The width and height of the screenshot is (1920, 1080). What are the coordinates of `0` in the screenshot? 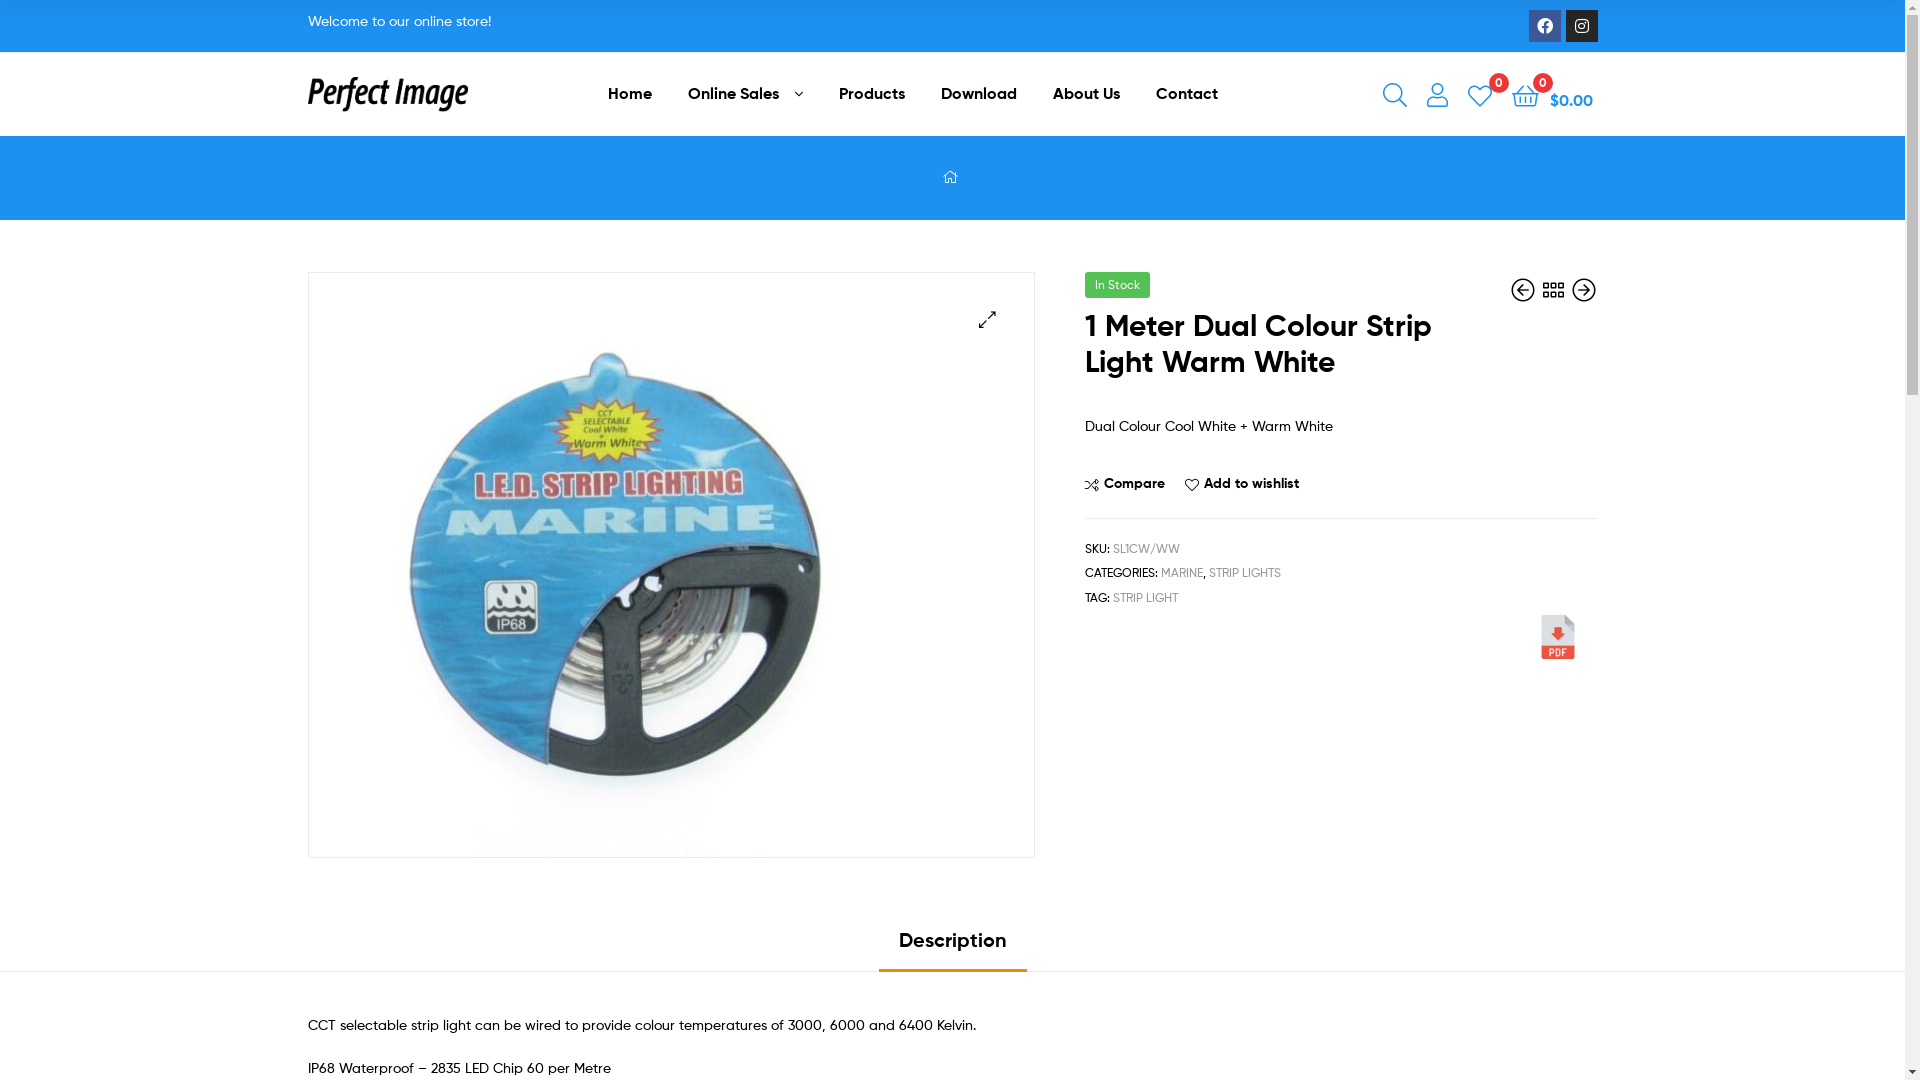 It's located at (1480, 94).